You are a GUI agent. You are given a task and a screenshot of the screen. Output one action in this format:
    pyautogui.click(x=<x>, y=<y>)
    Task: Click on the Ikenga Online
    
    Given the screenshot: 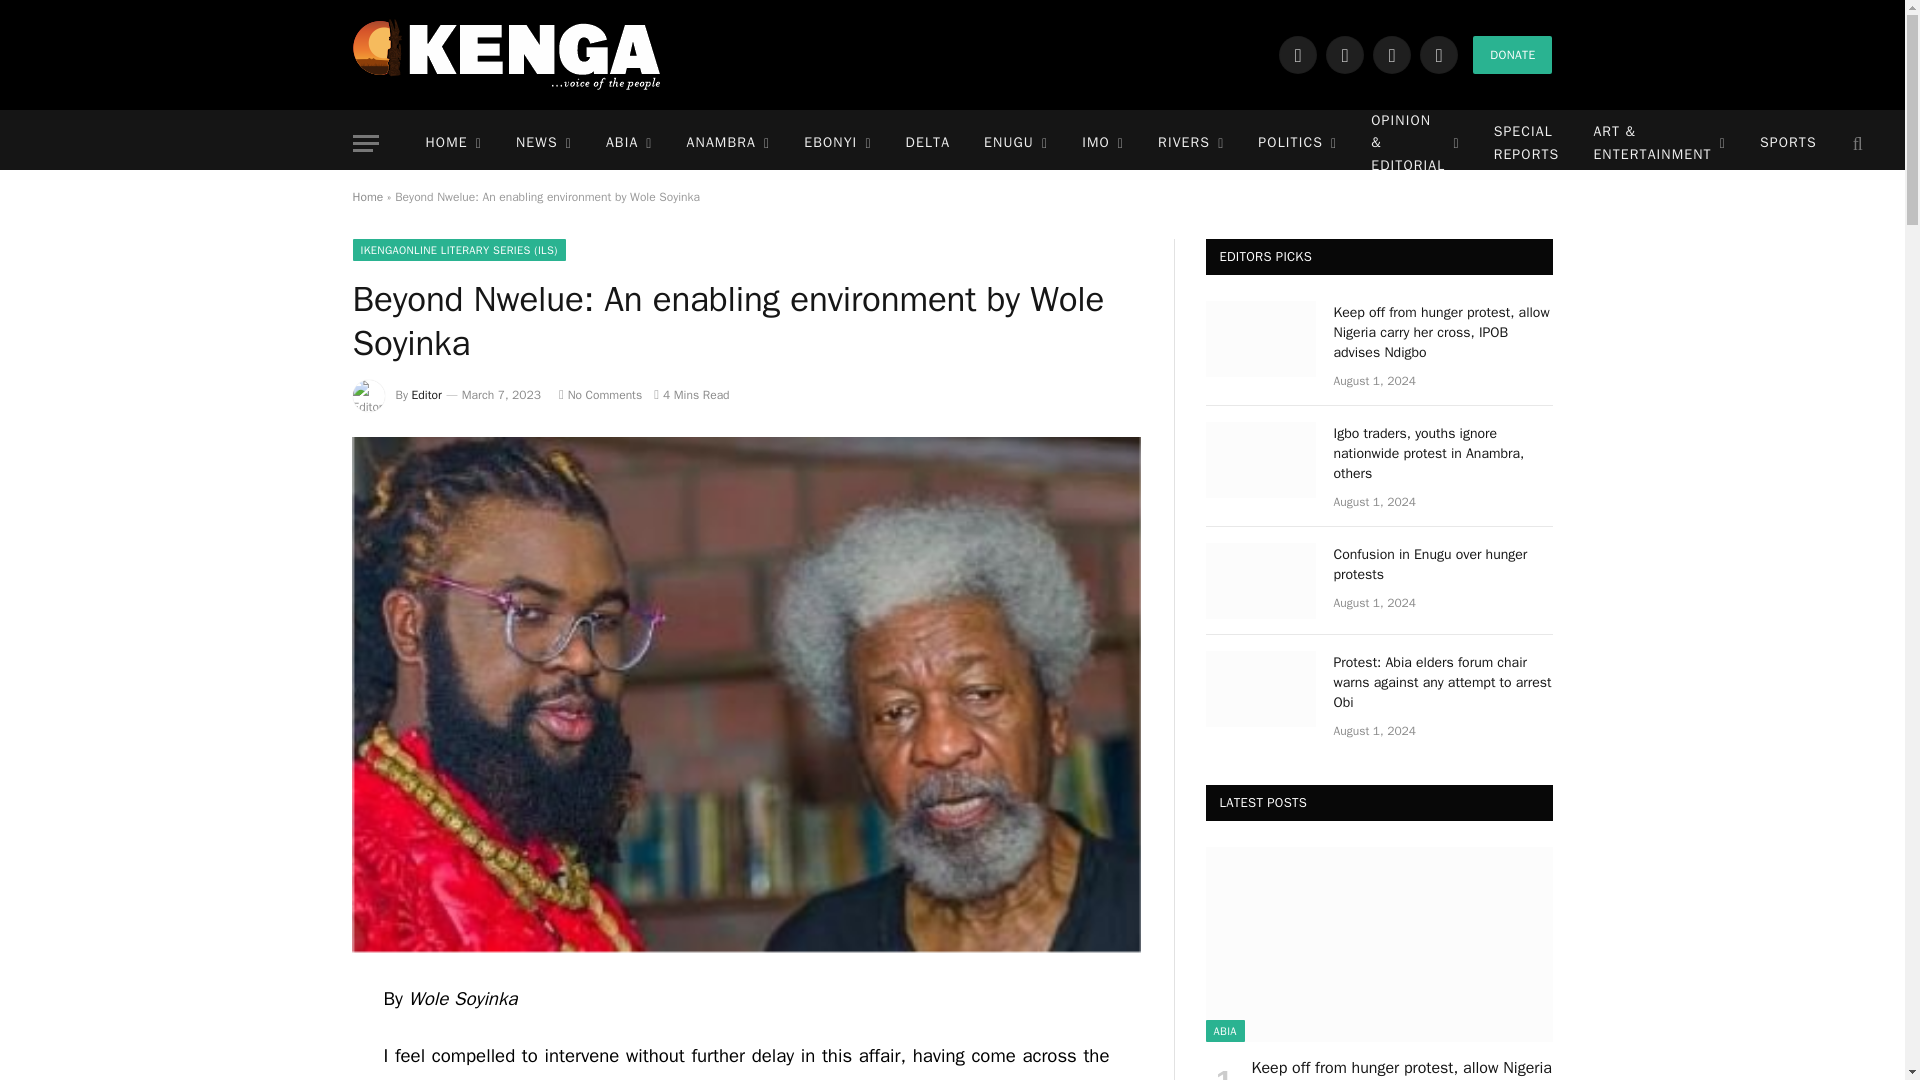 What is the action you would take?
    pyautogui.click(x=506, y=54)
    